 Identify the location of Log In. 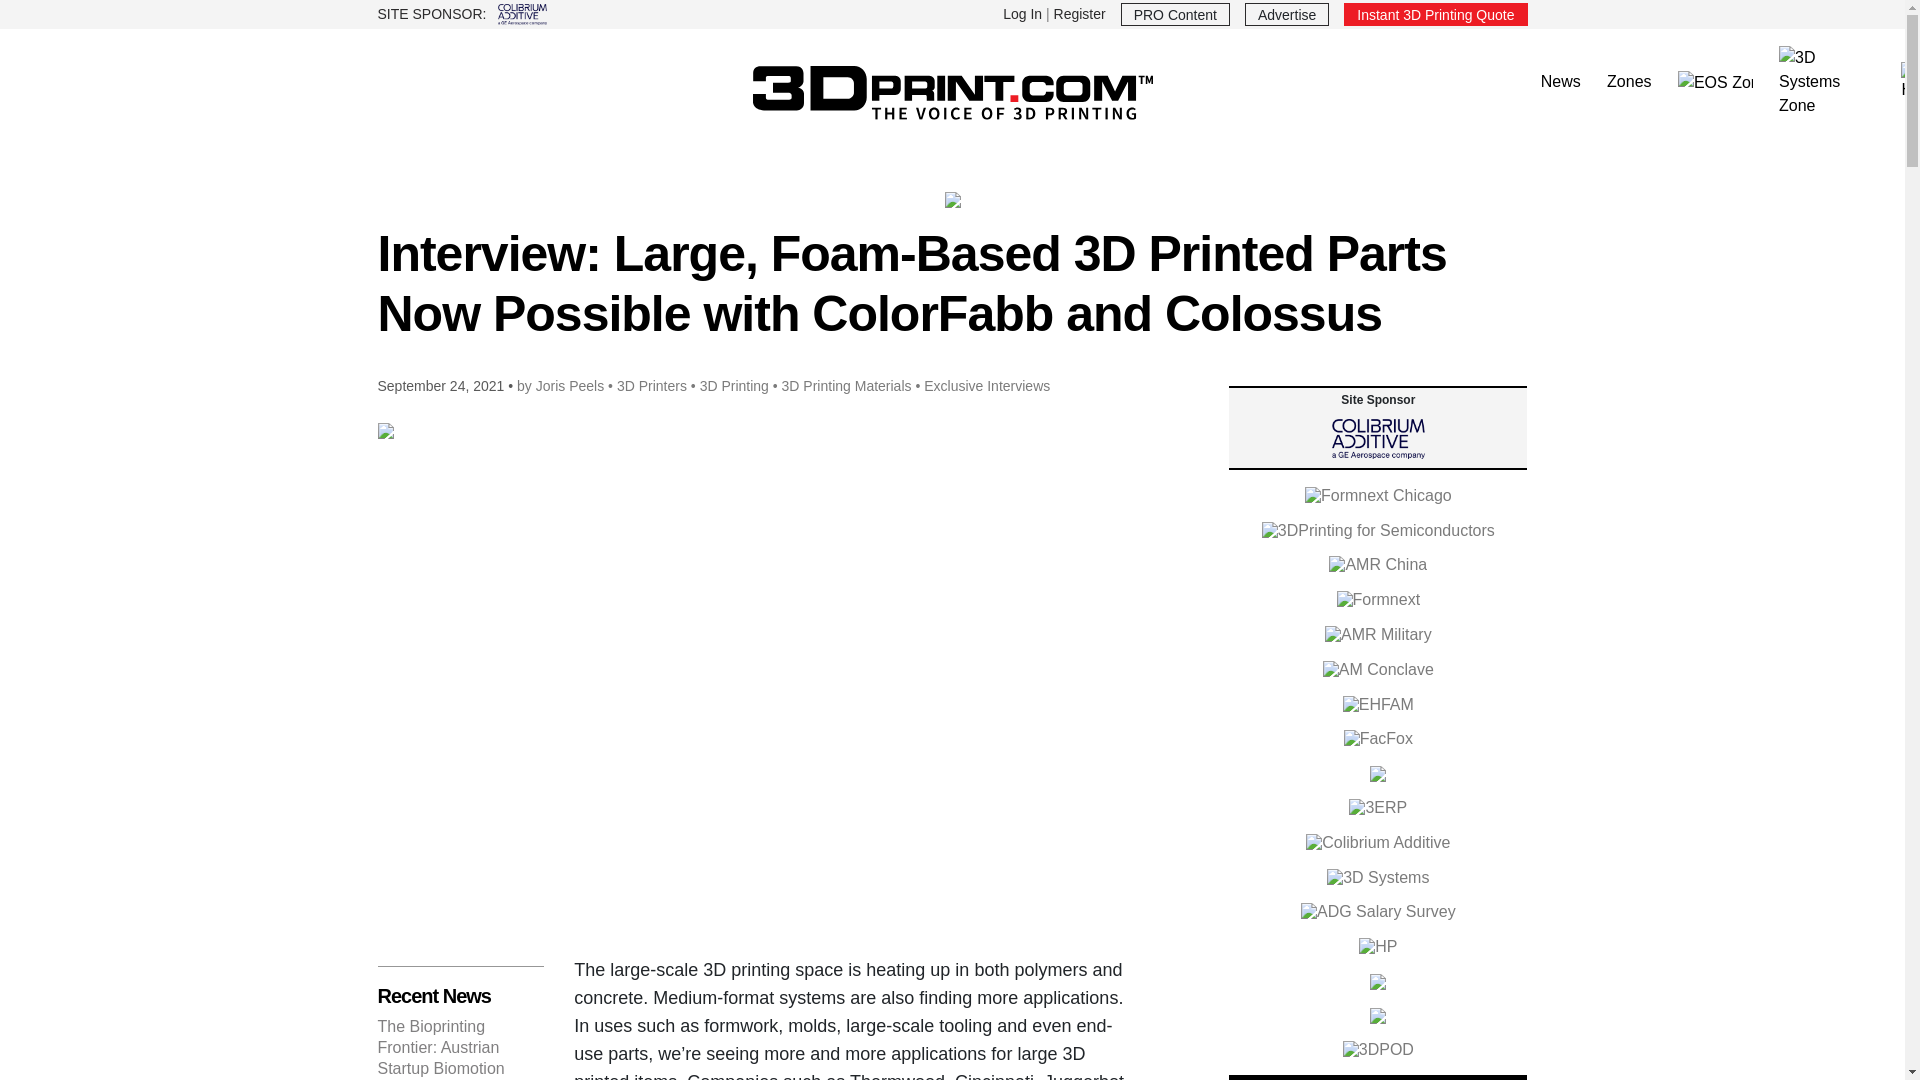
(1022, 14).